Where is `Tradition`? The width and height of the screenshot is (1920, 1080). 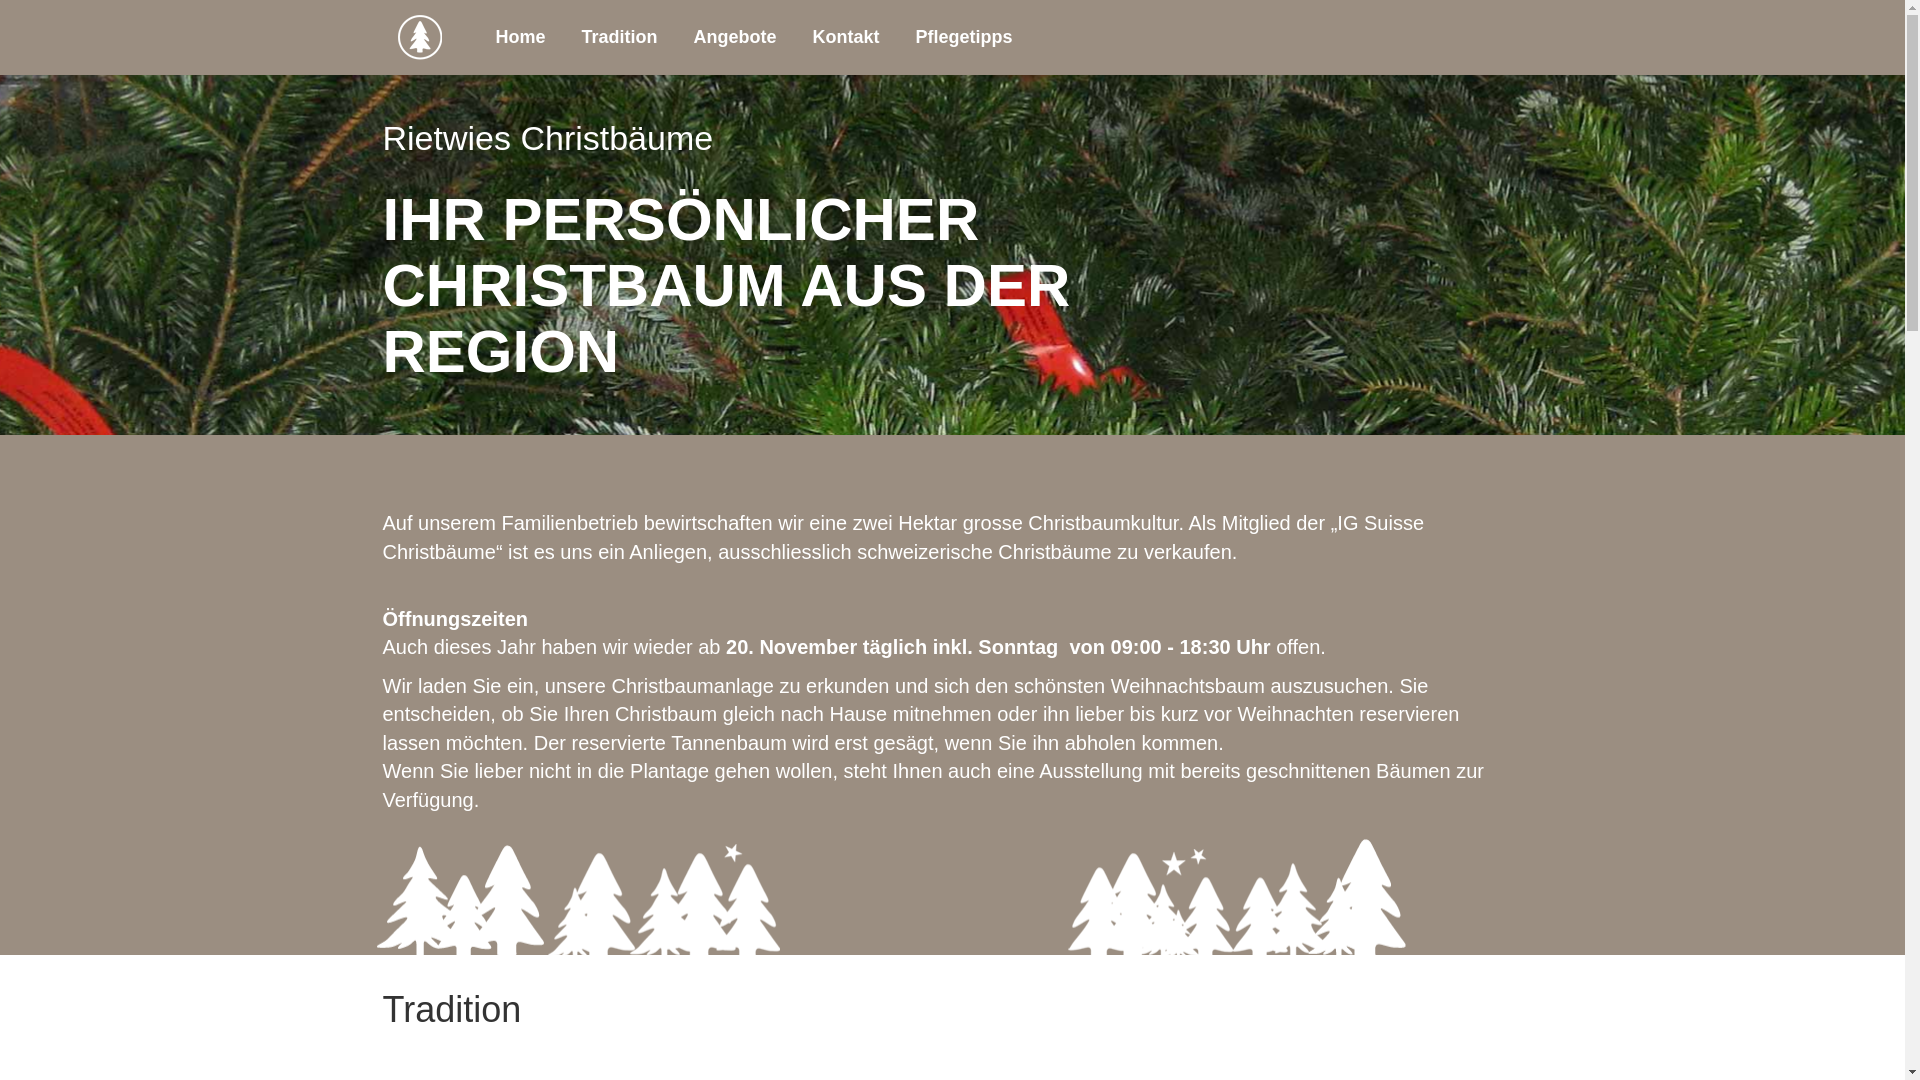 Tradition is located at coordinates (620, 37).